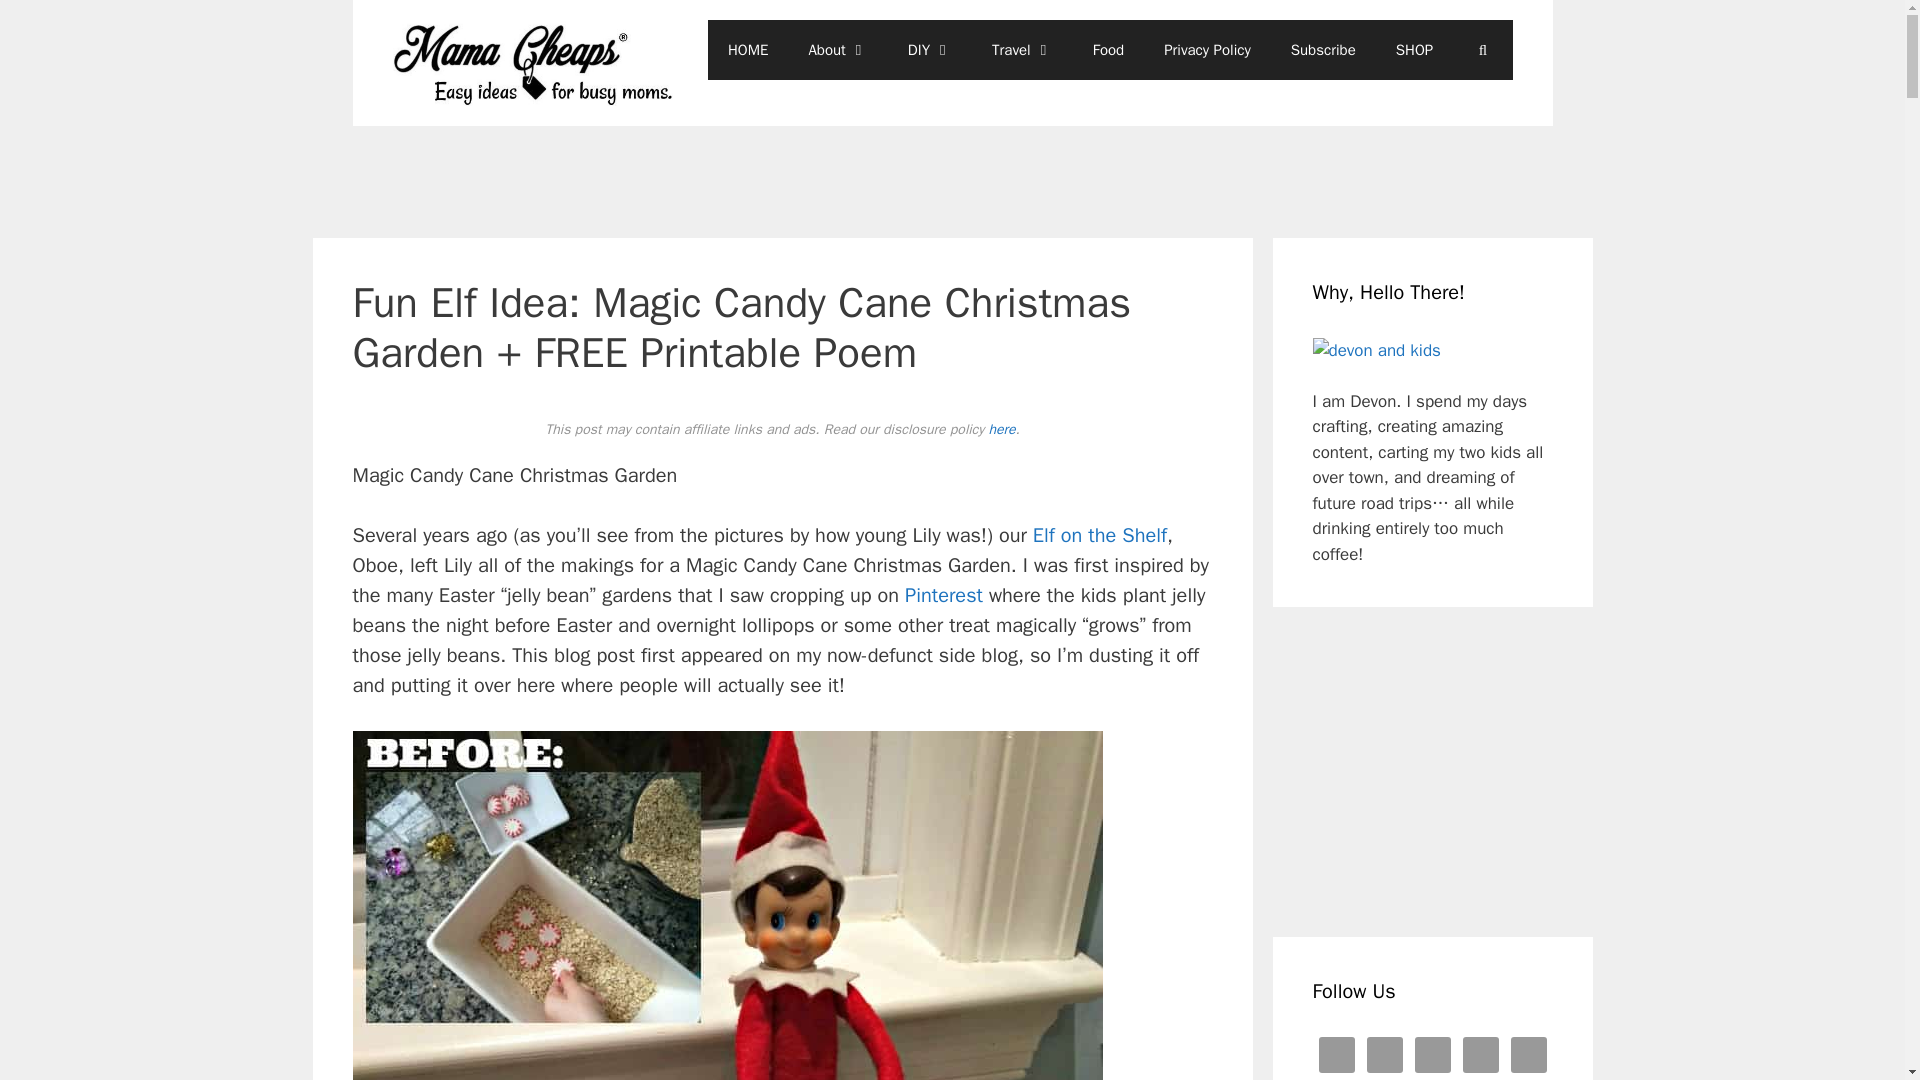 This screenshot has width=1920, height=1080. Describe the element at coordinates (748, 50) in the screenshot. I see `HOME` at that location.